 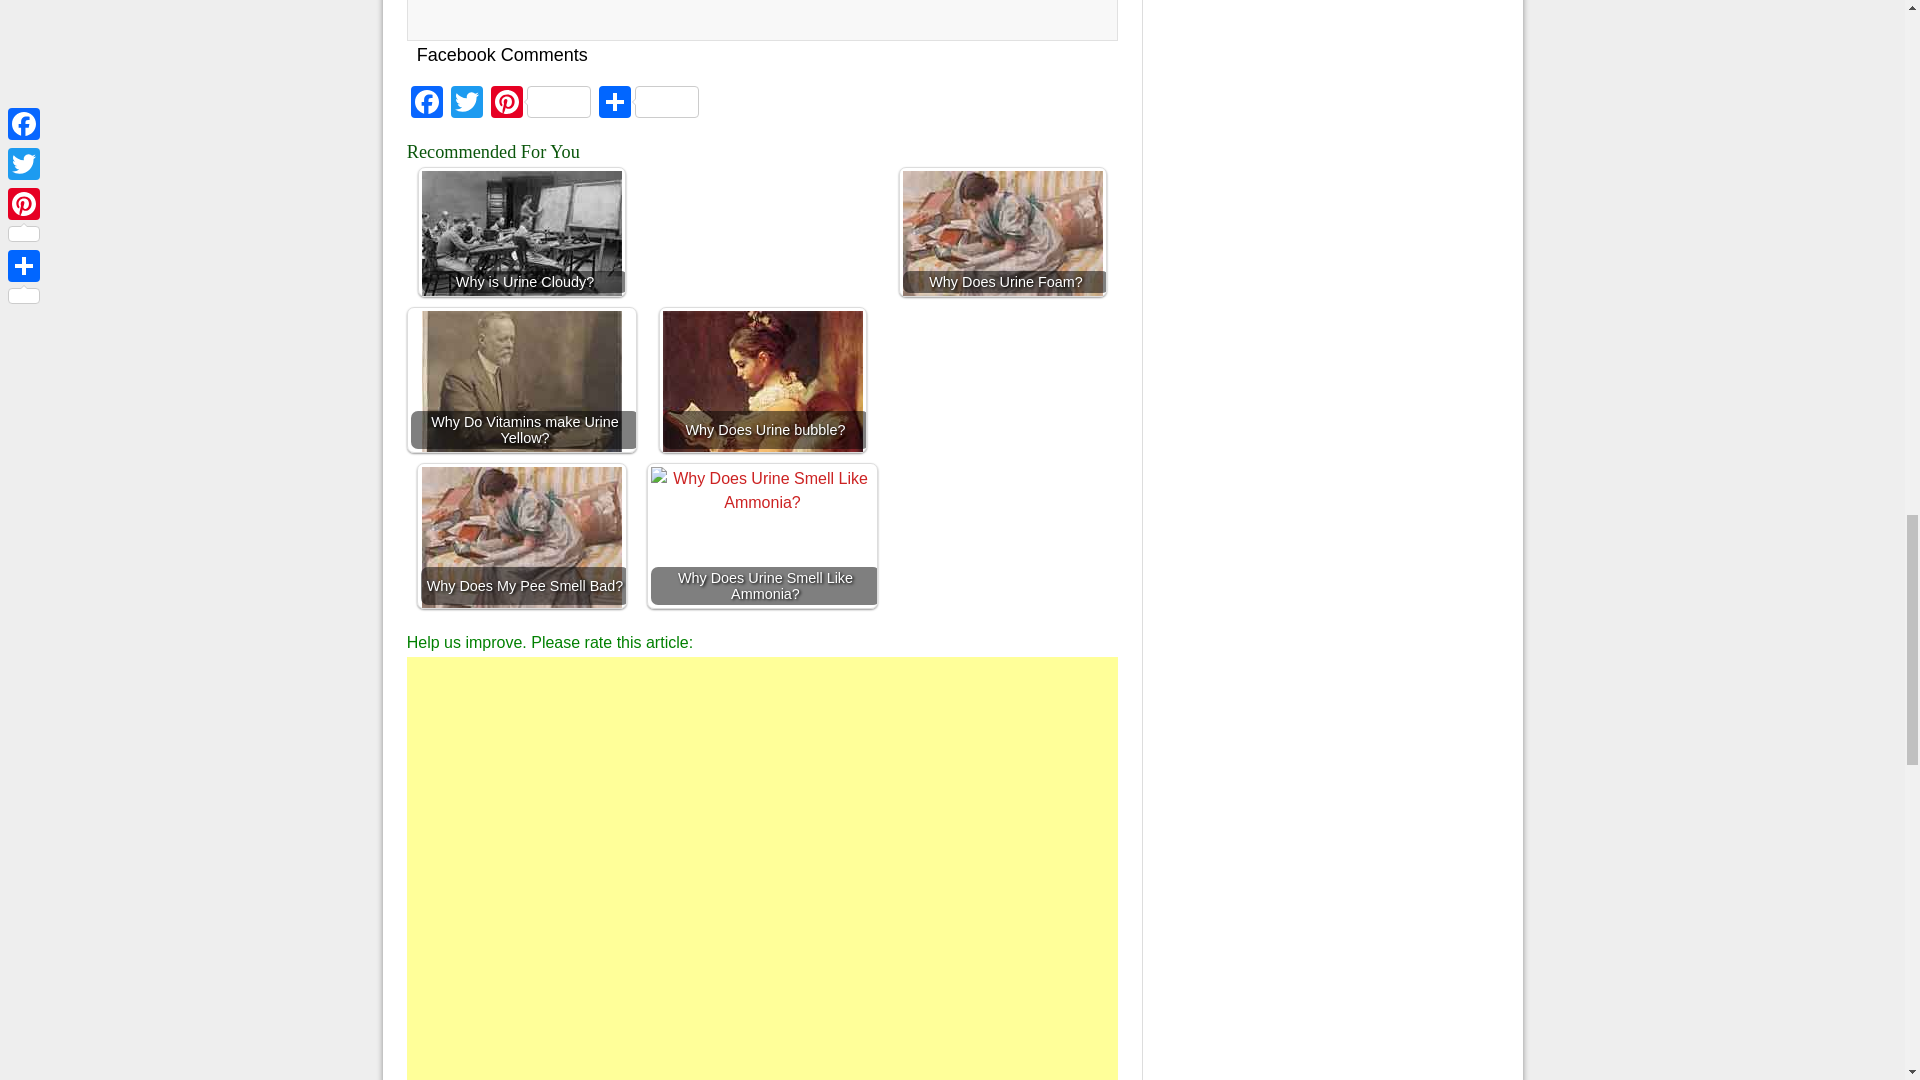 I want to click on Why Does Urine Smell Like Ammonia?, so click(x=762, y=574).